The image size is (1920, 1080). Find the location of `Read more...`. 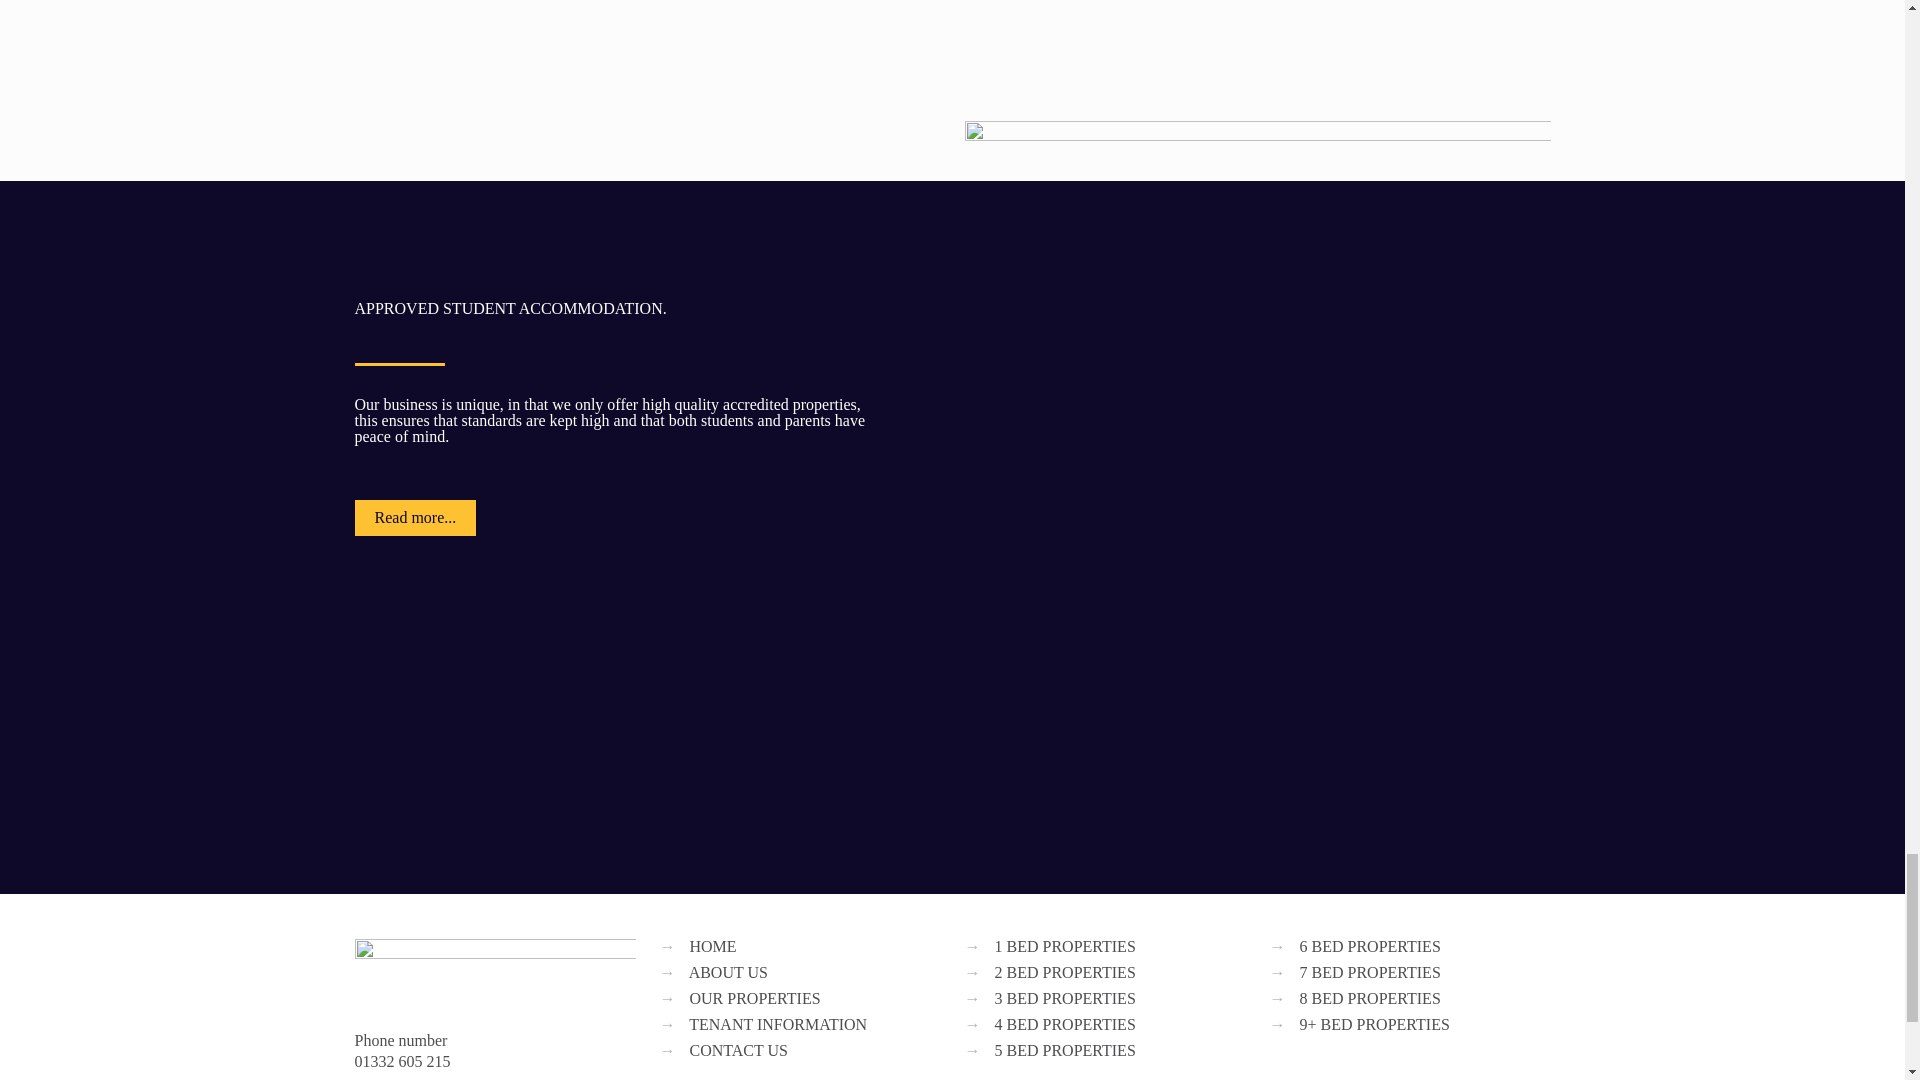

Read more... is located at coordinates (414, 518).